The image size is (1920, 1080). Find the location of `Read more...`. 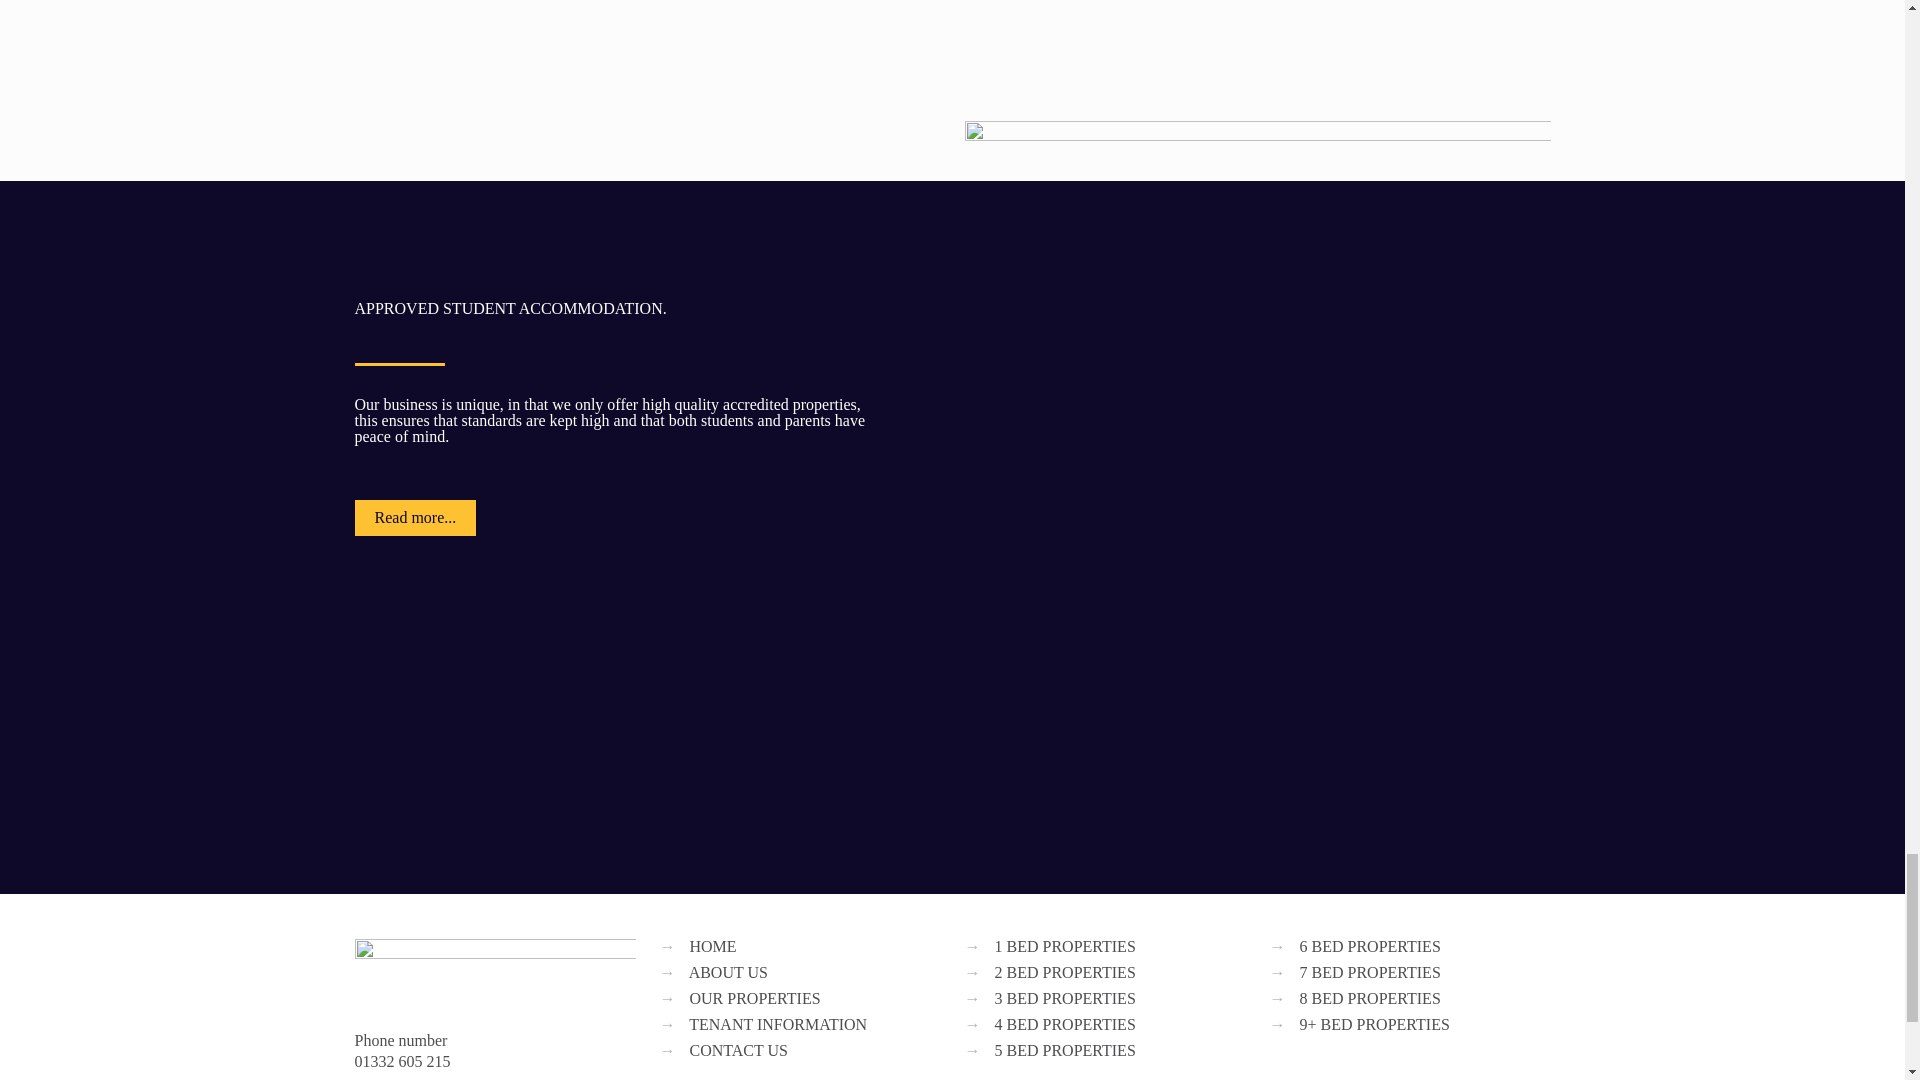

Read more... is located at coordinates (414, 518).